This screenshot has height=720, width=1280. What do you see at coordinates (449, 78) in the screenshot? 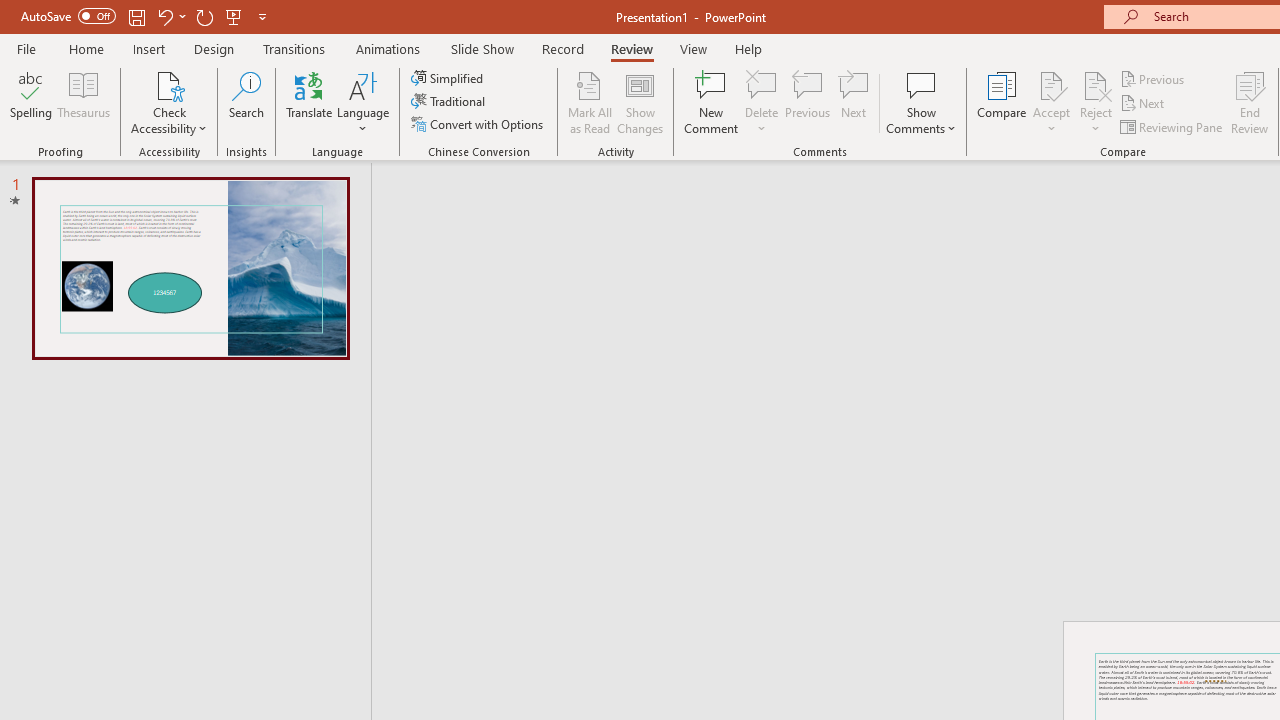
I see `Simplified` at bounding box center [449, 78].